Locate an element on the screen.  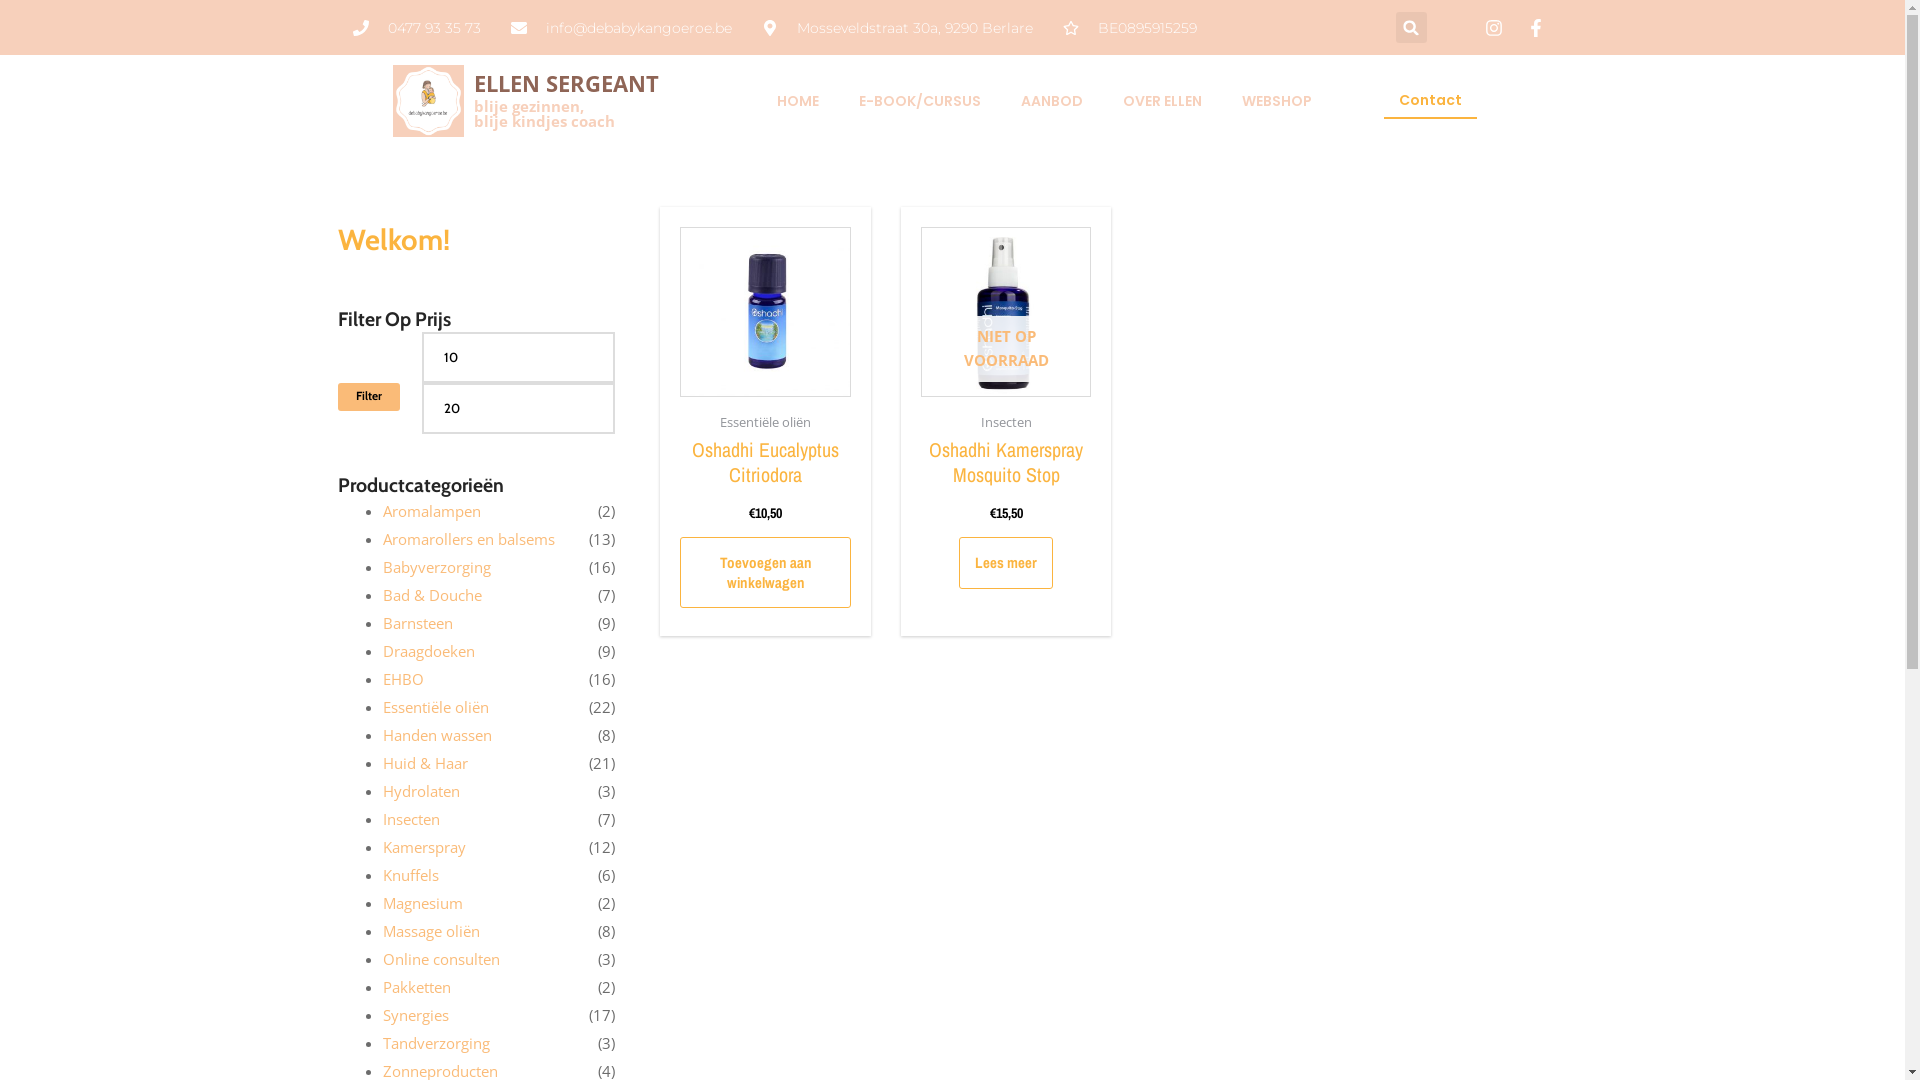
HOME is located at coordinates (798, 100).